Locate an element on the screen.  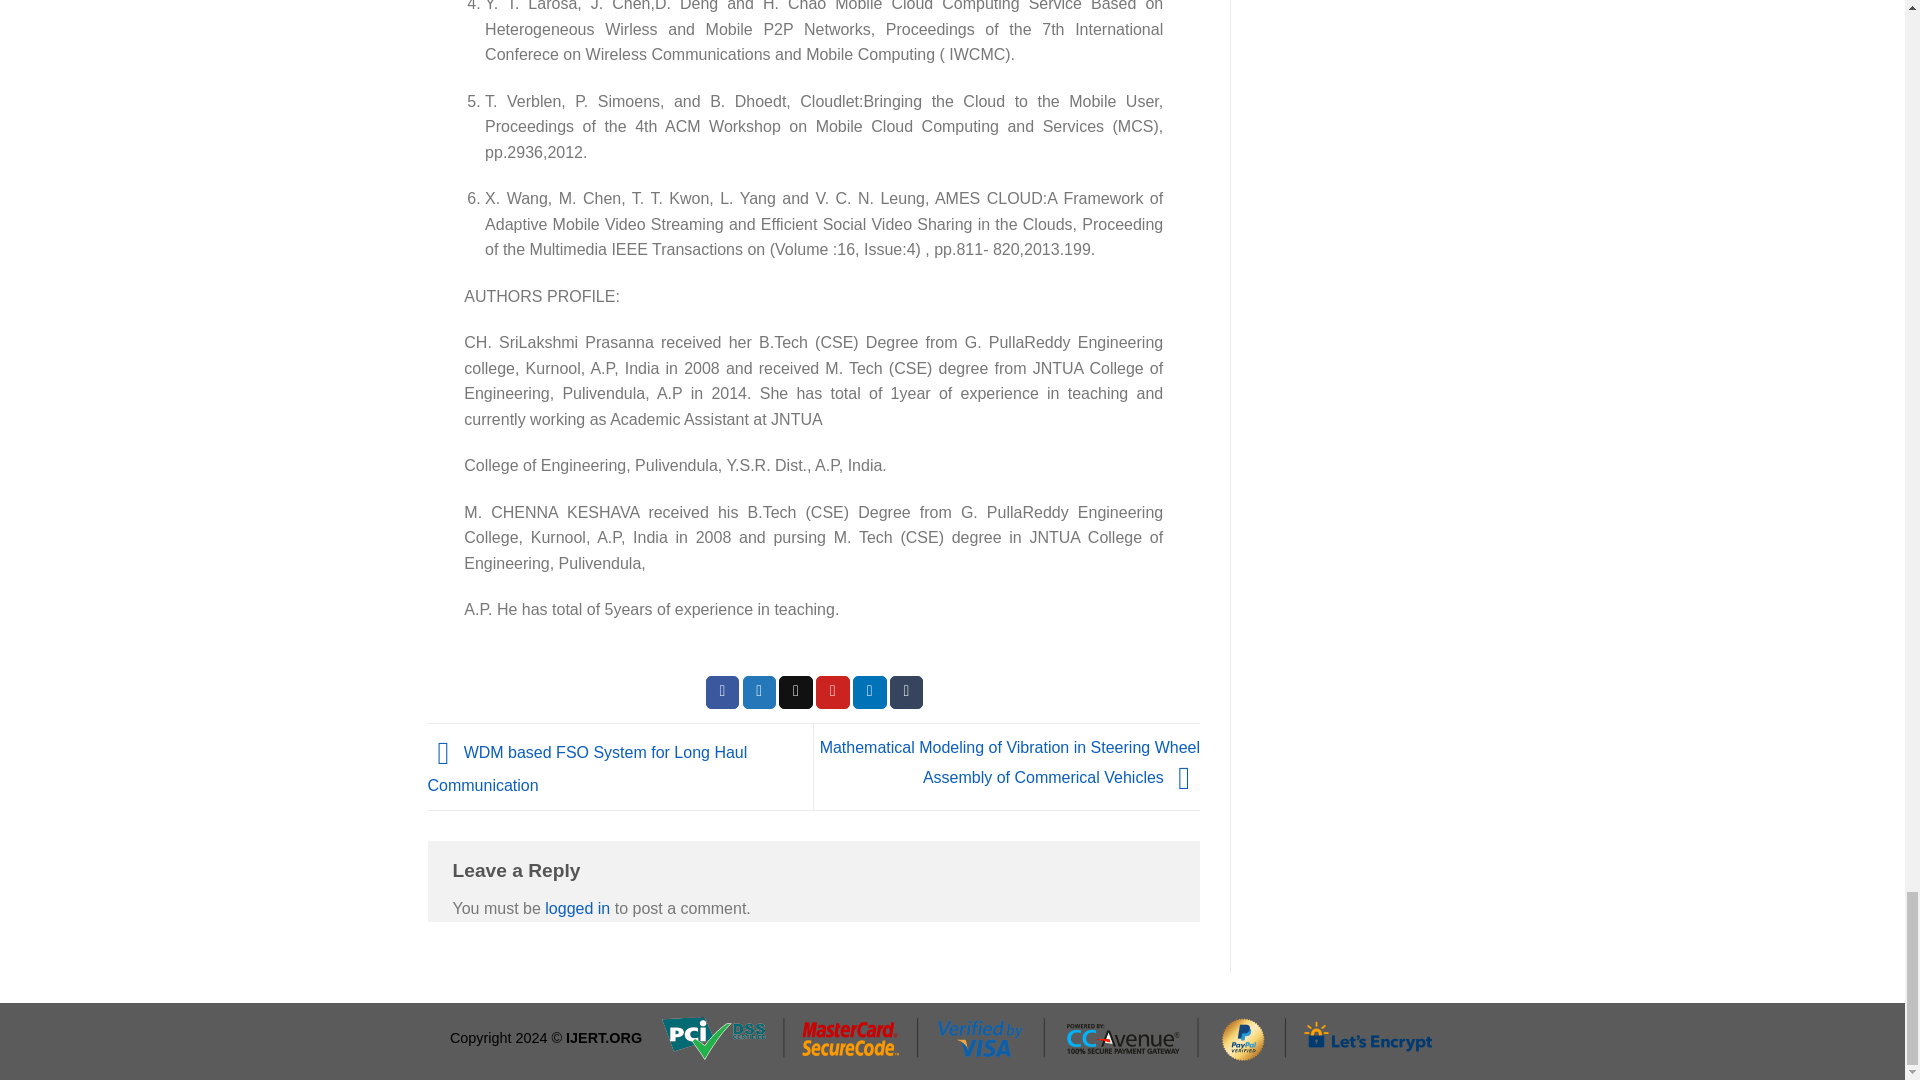
Share on Twitter is located at coordinates (760, 692).